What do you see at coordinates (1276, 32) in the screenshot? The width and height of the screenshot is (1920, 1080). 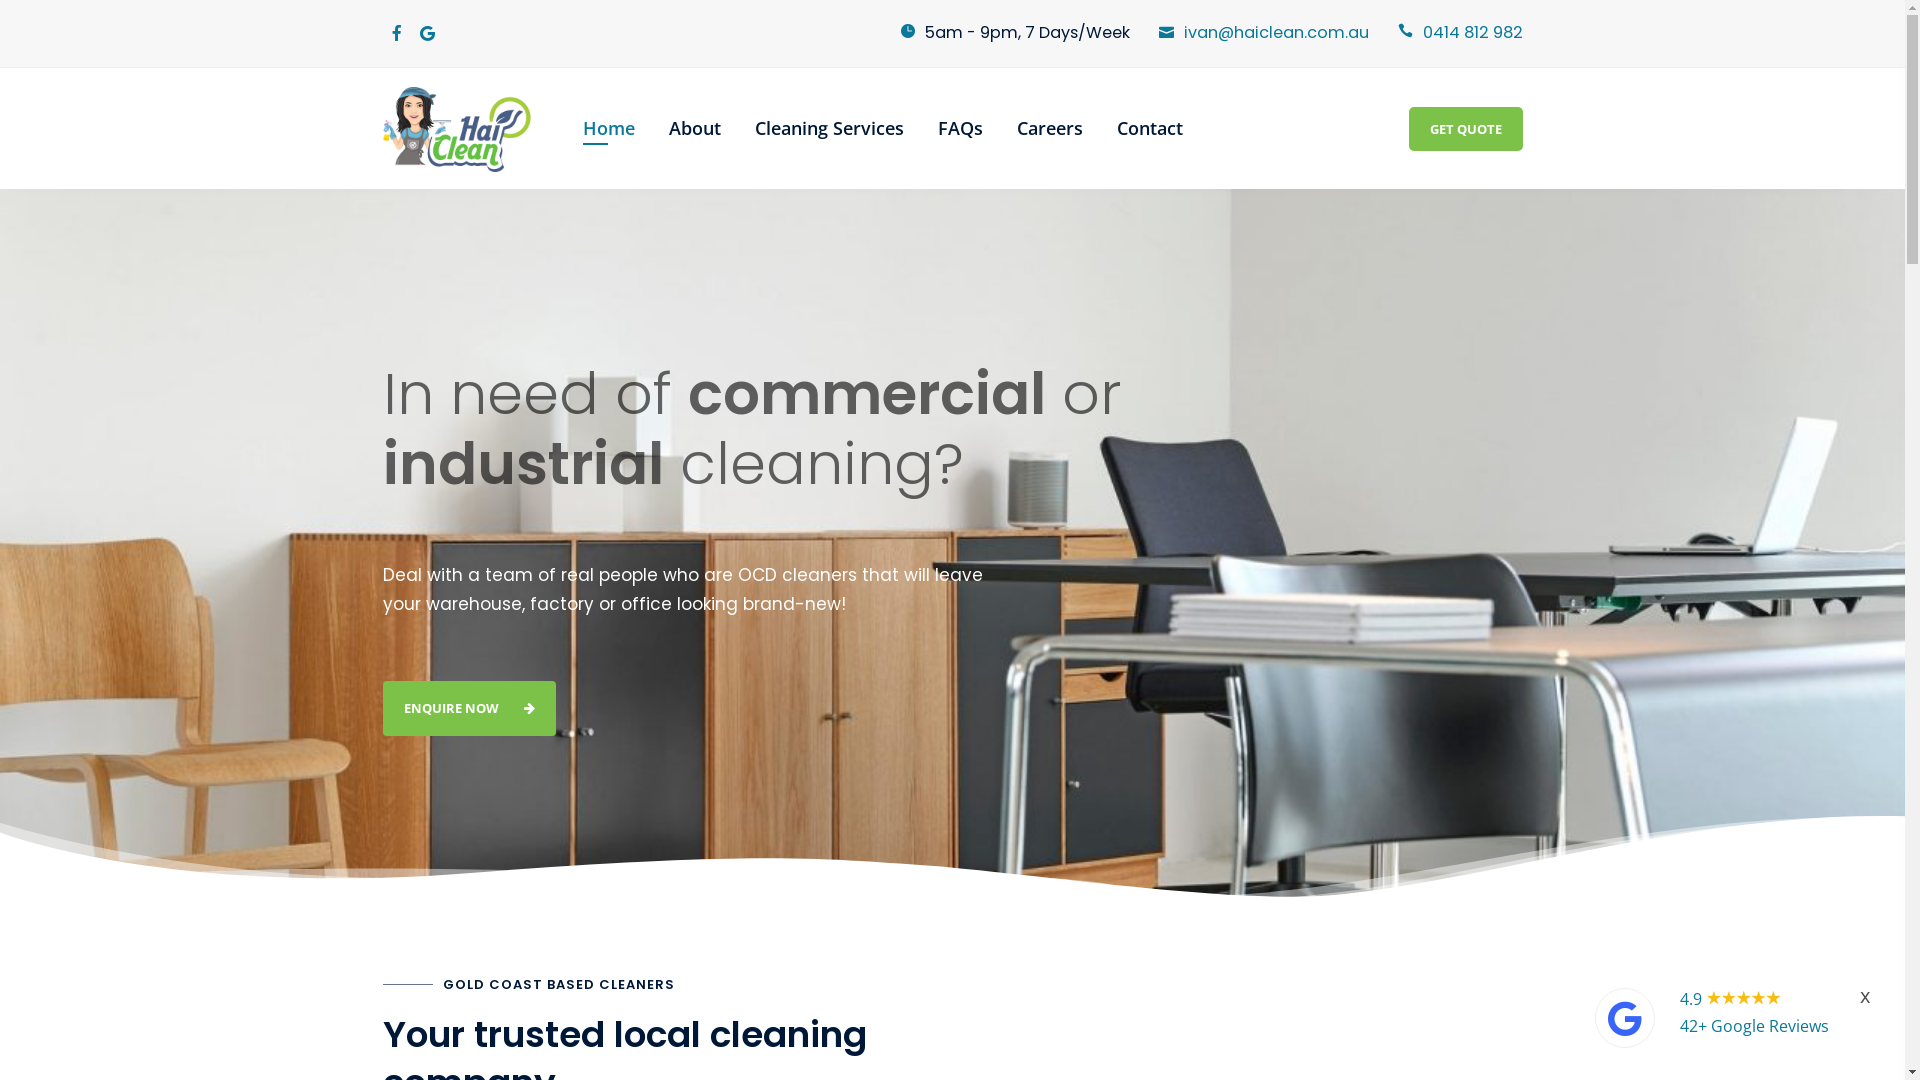 I see `ivan@haiclean.com.au` at bounding box center [1276, 32].